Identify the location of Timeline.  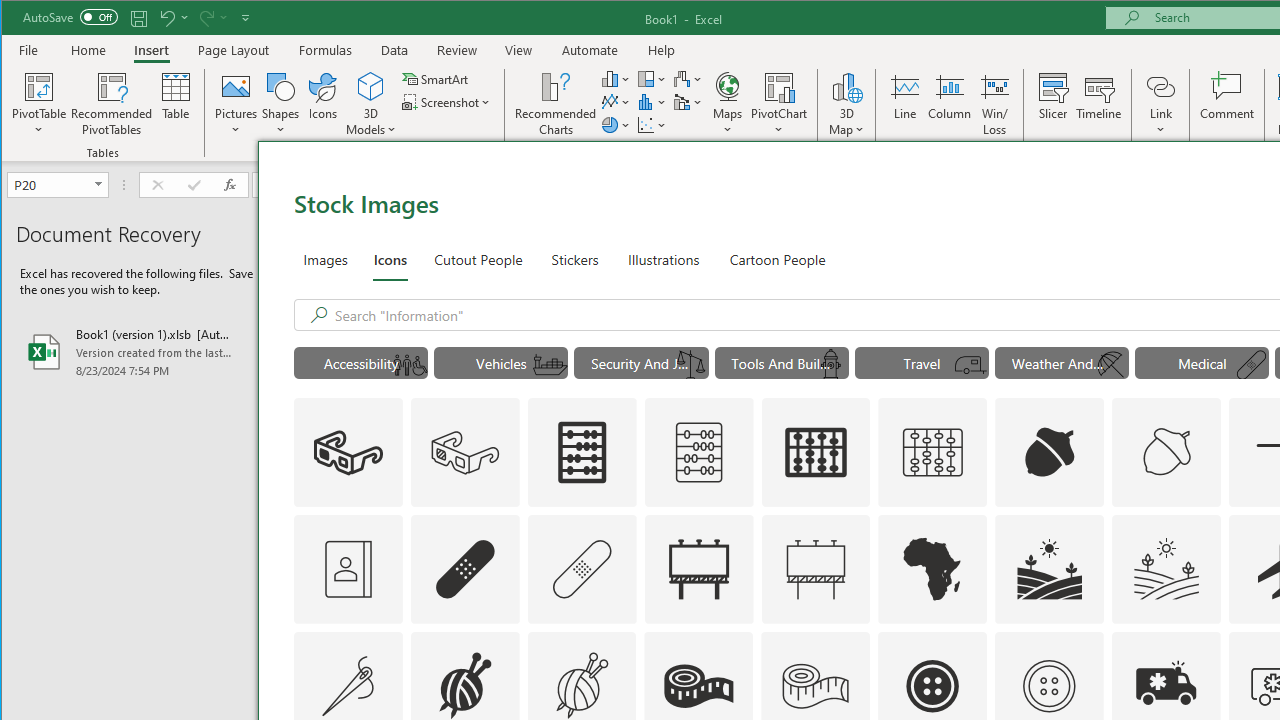
(1098, 104).